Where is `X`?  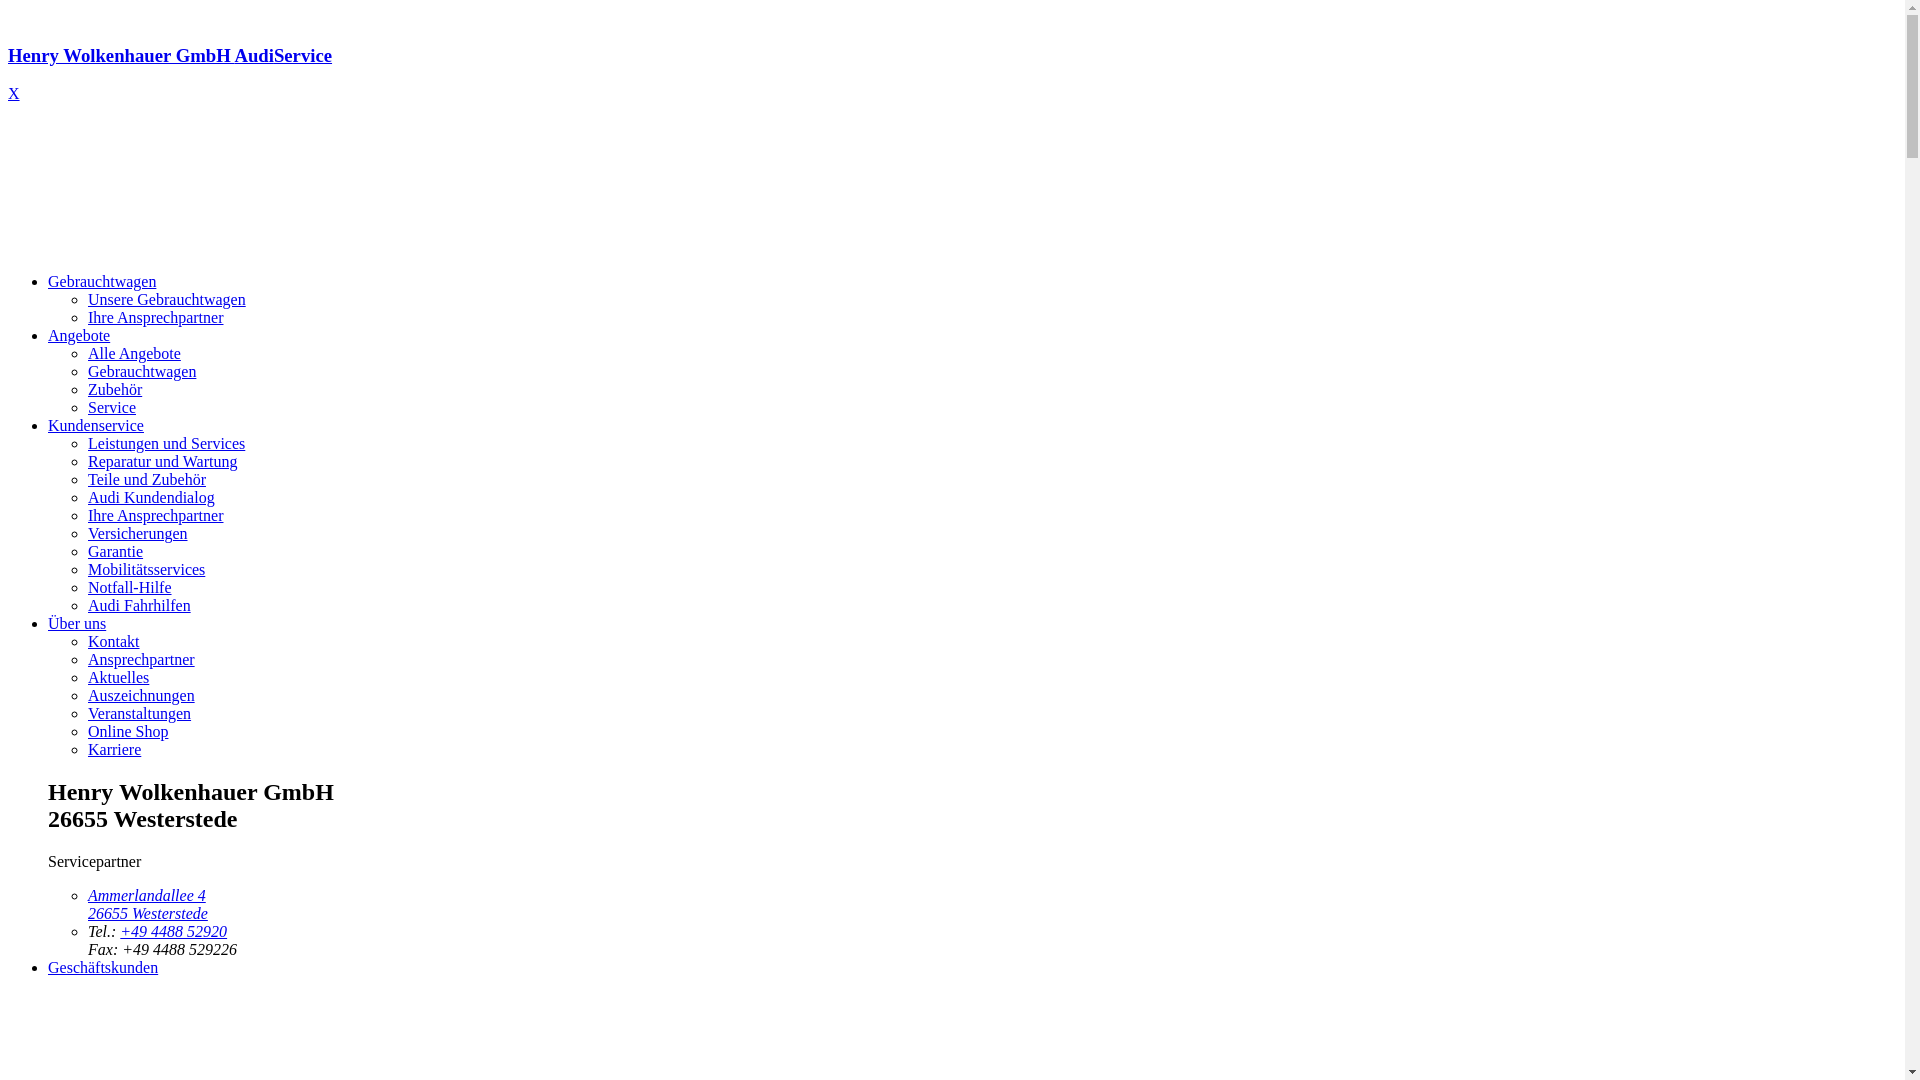
X is located at coordinates (14, 94).